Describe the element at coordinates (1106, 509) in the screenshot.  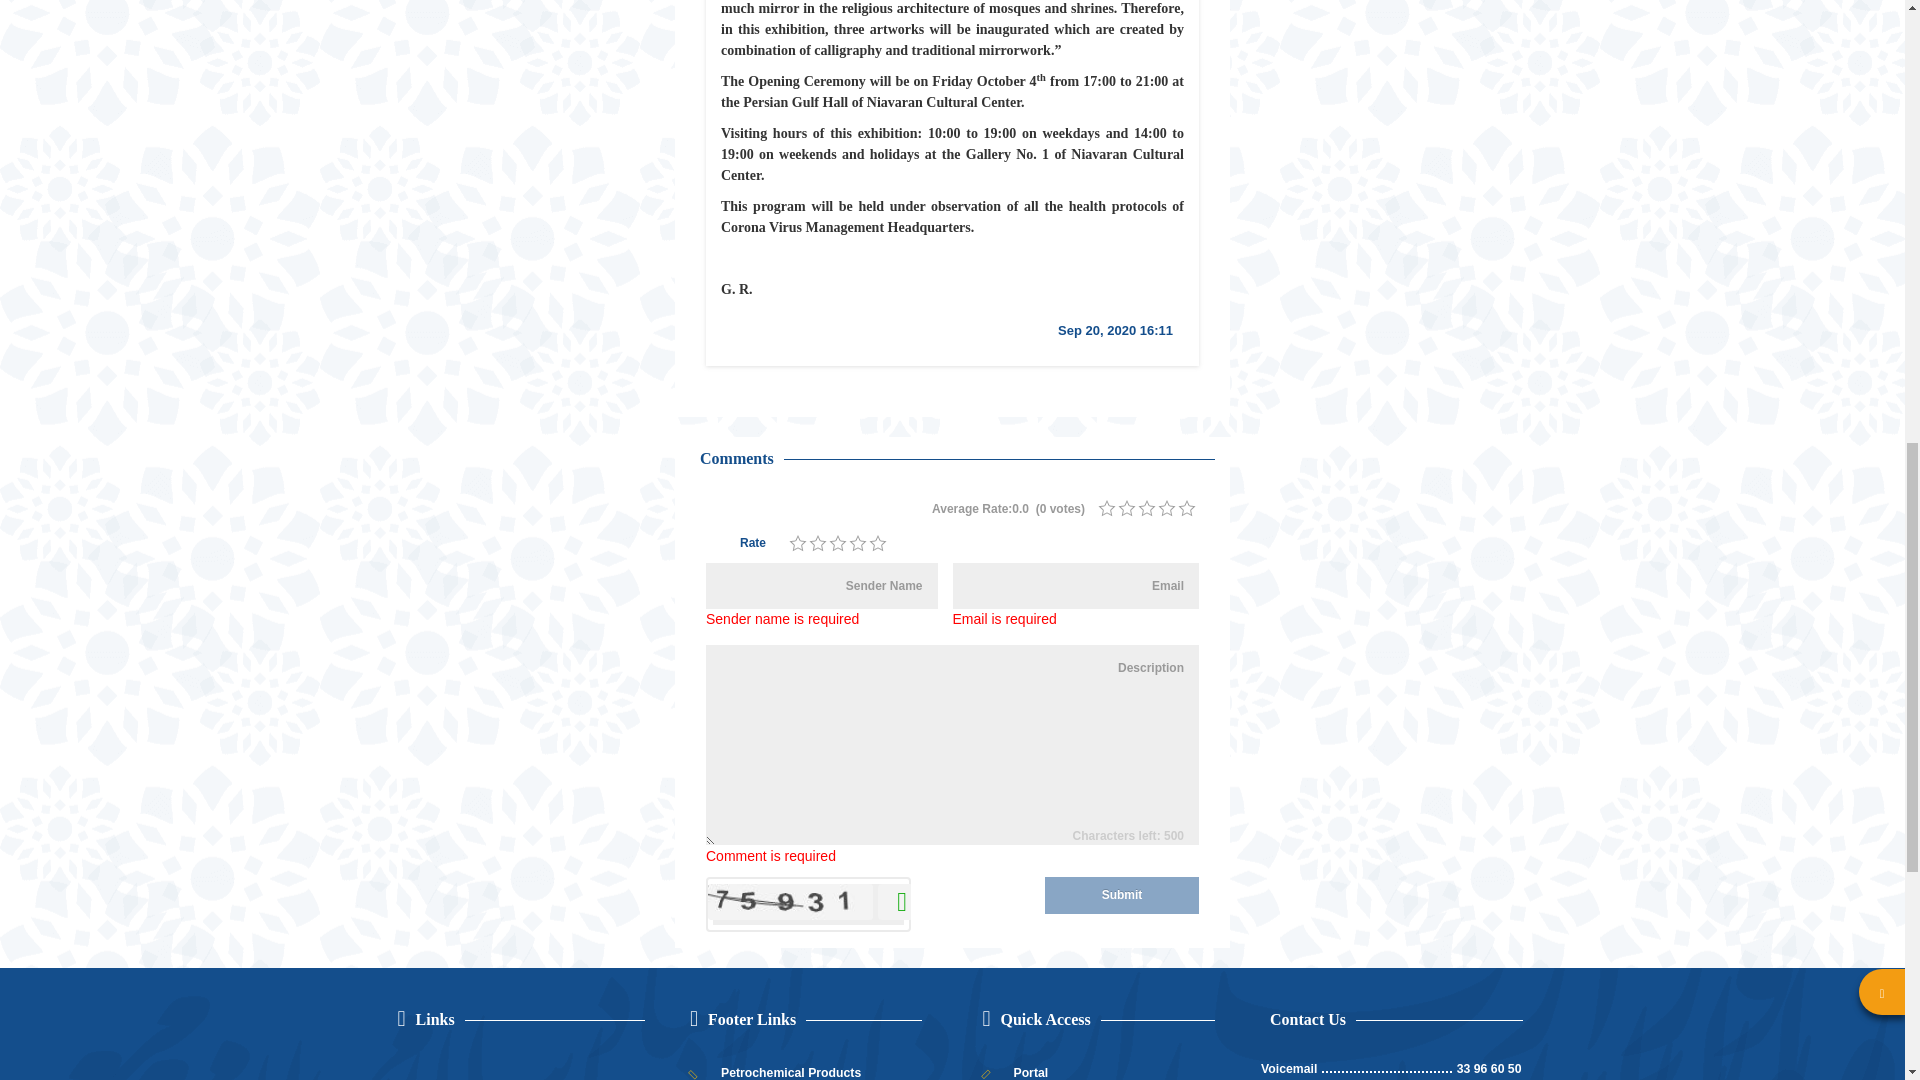
I see `0` at that location.